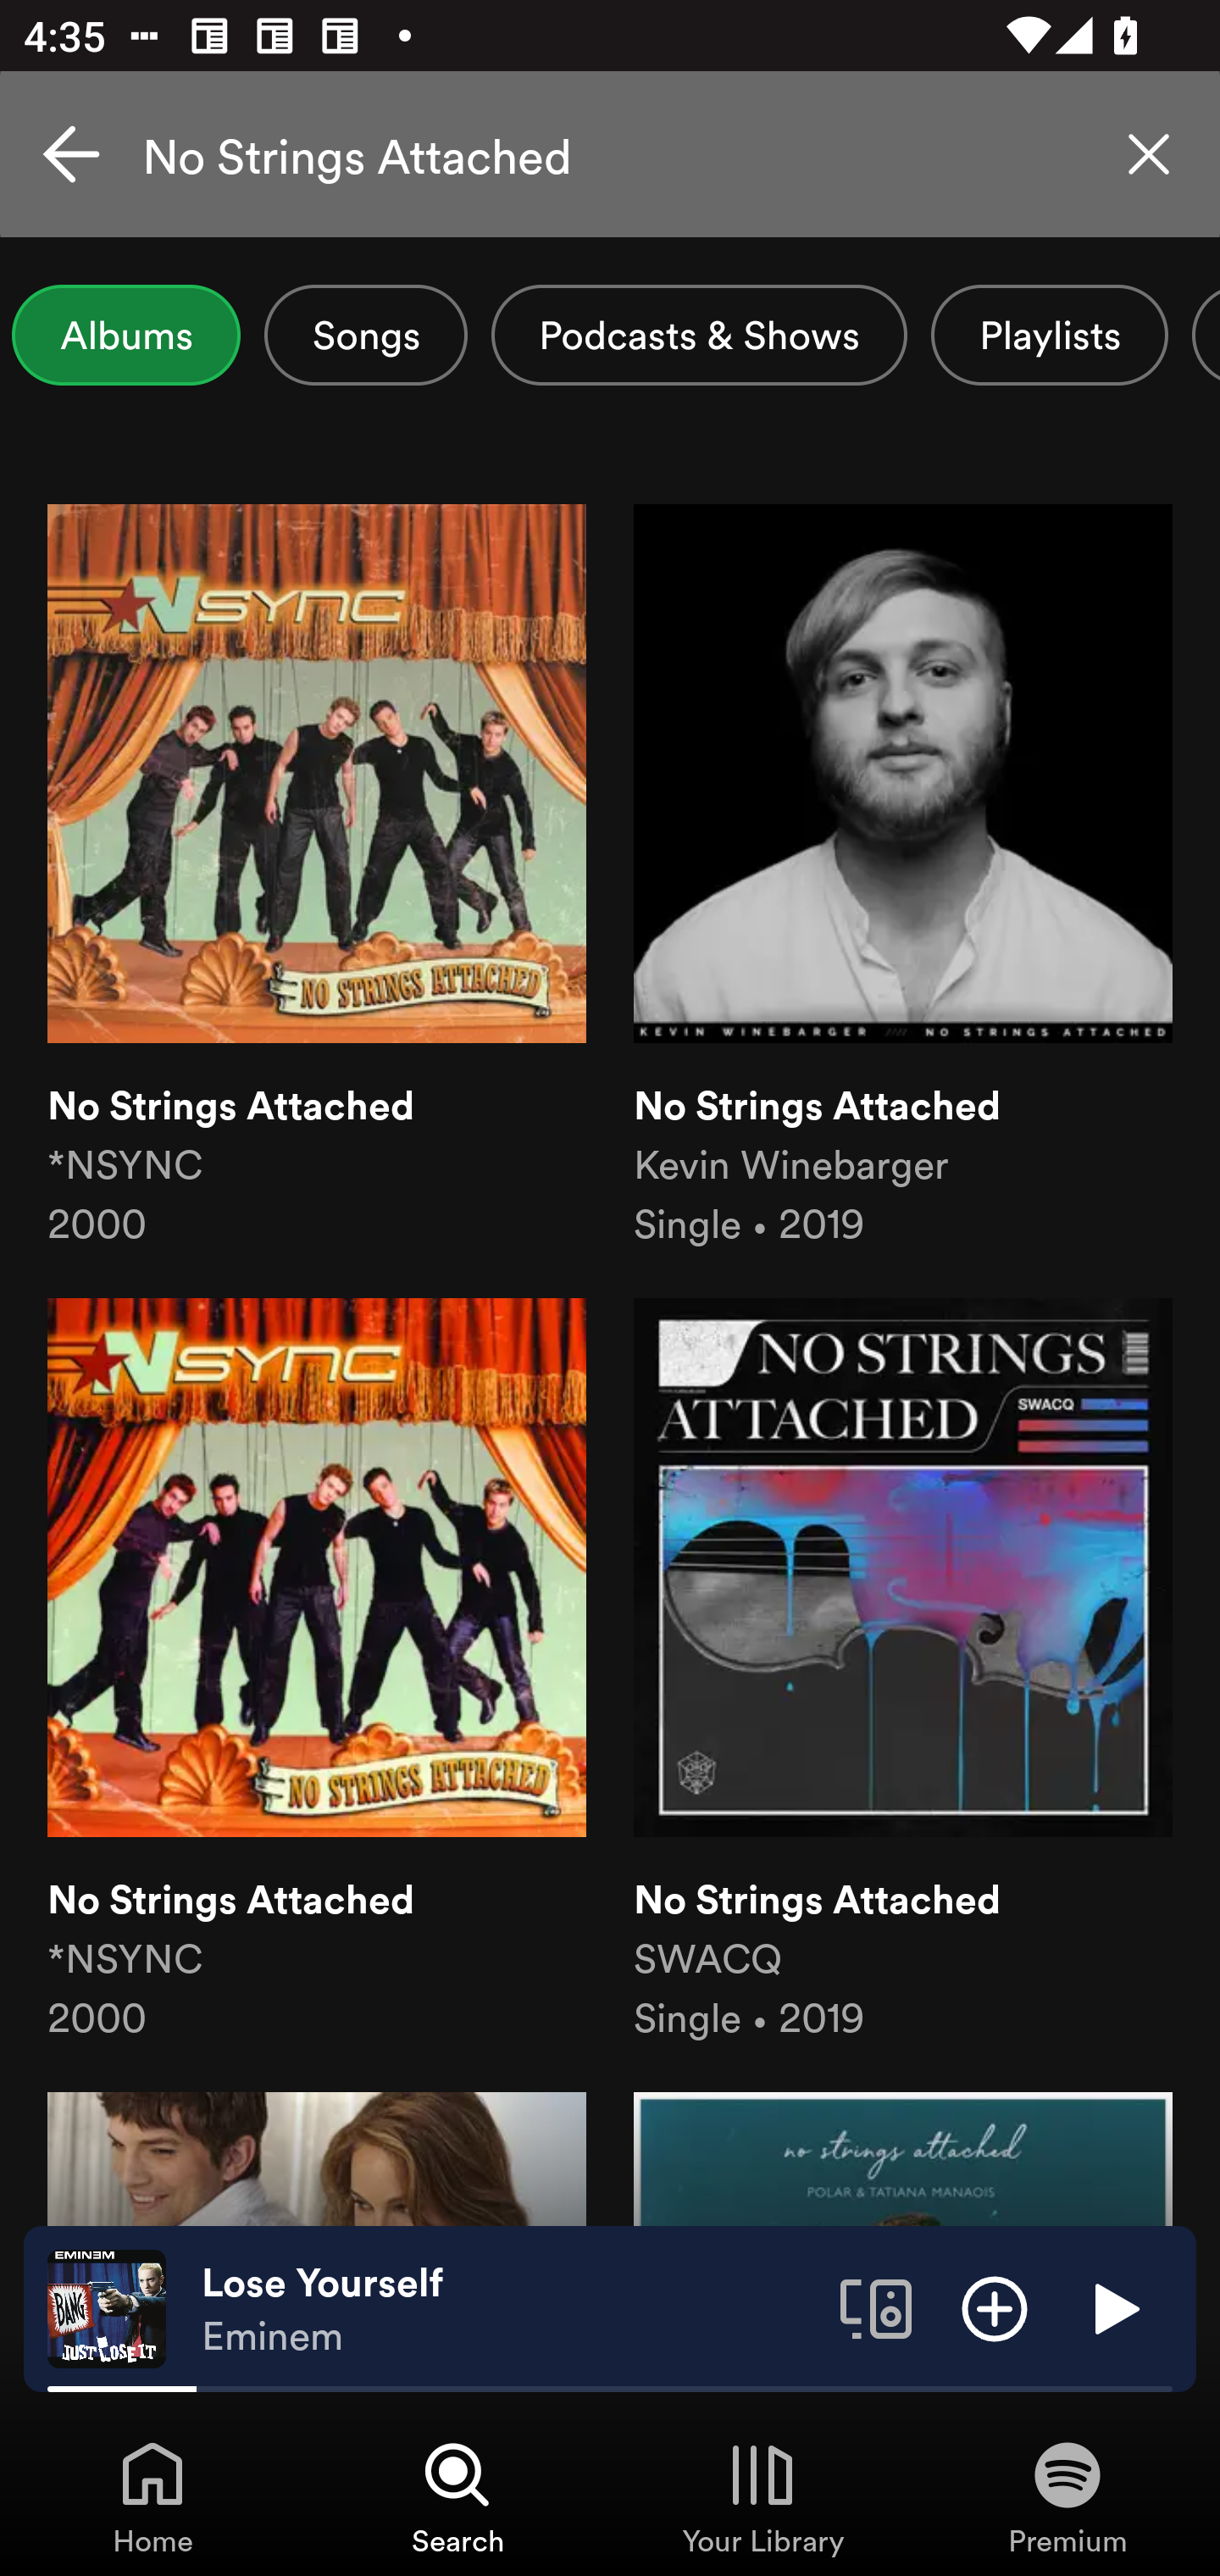 Image resolution: width=1220 pixels, height=2576 pixels. Describe the element at coordinates (71, 154) in the screenshot. I see `Cancel` at that location.